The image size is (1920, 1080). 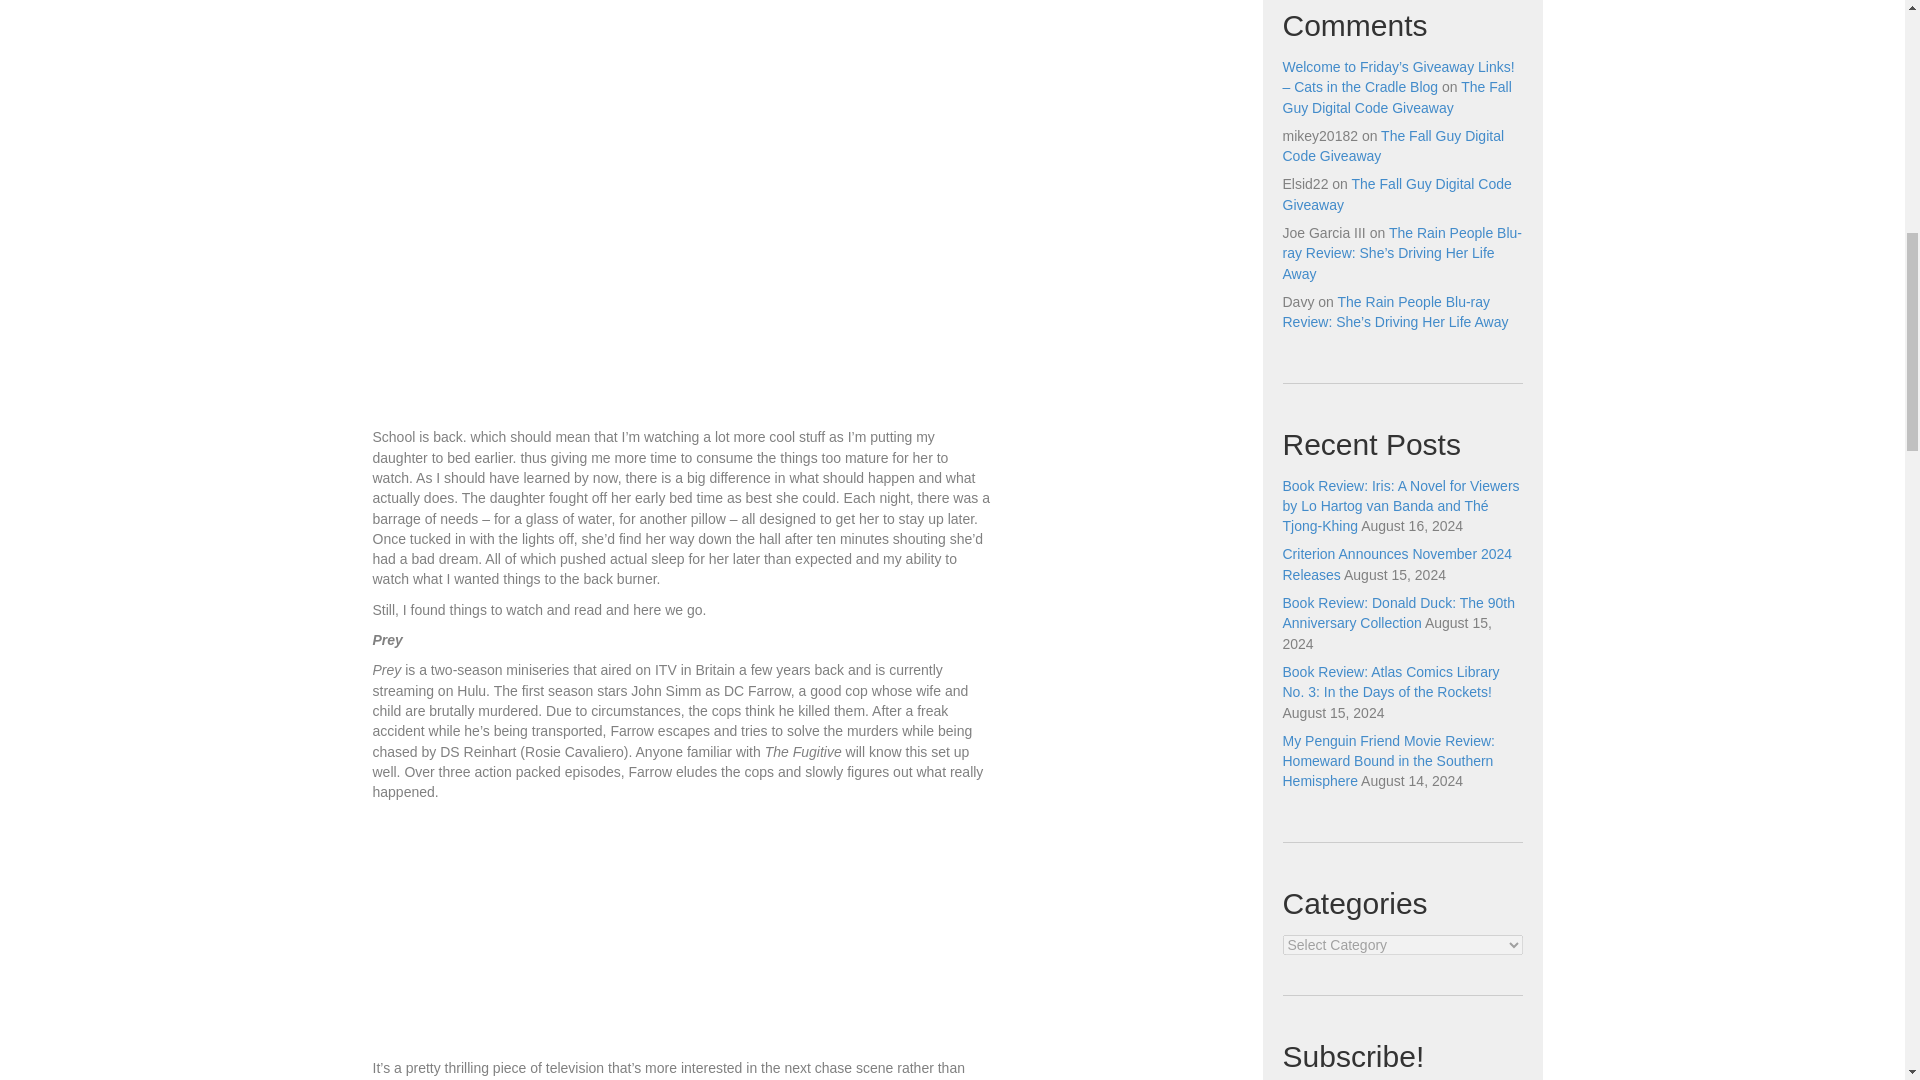 What do you see at coordinates (1398, 612) in the screenshot?
I see `Book Review: Donald Duck: The 90th Anniversary Collection` at bounding box center [1398, 612].